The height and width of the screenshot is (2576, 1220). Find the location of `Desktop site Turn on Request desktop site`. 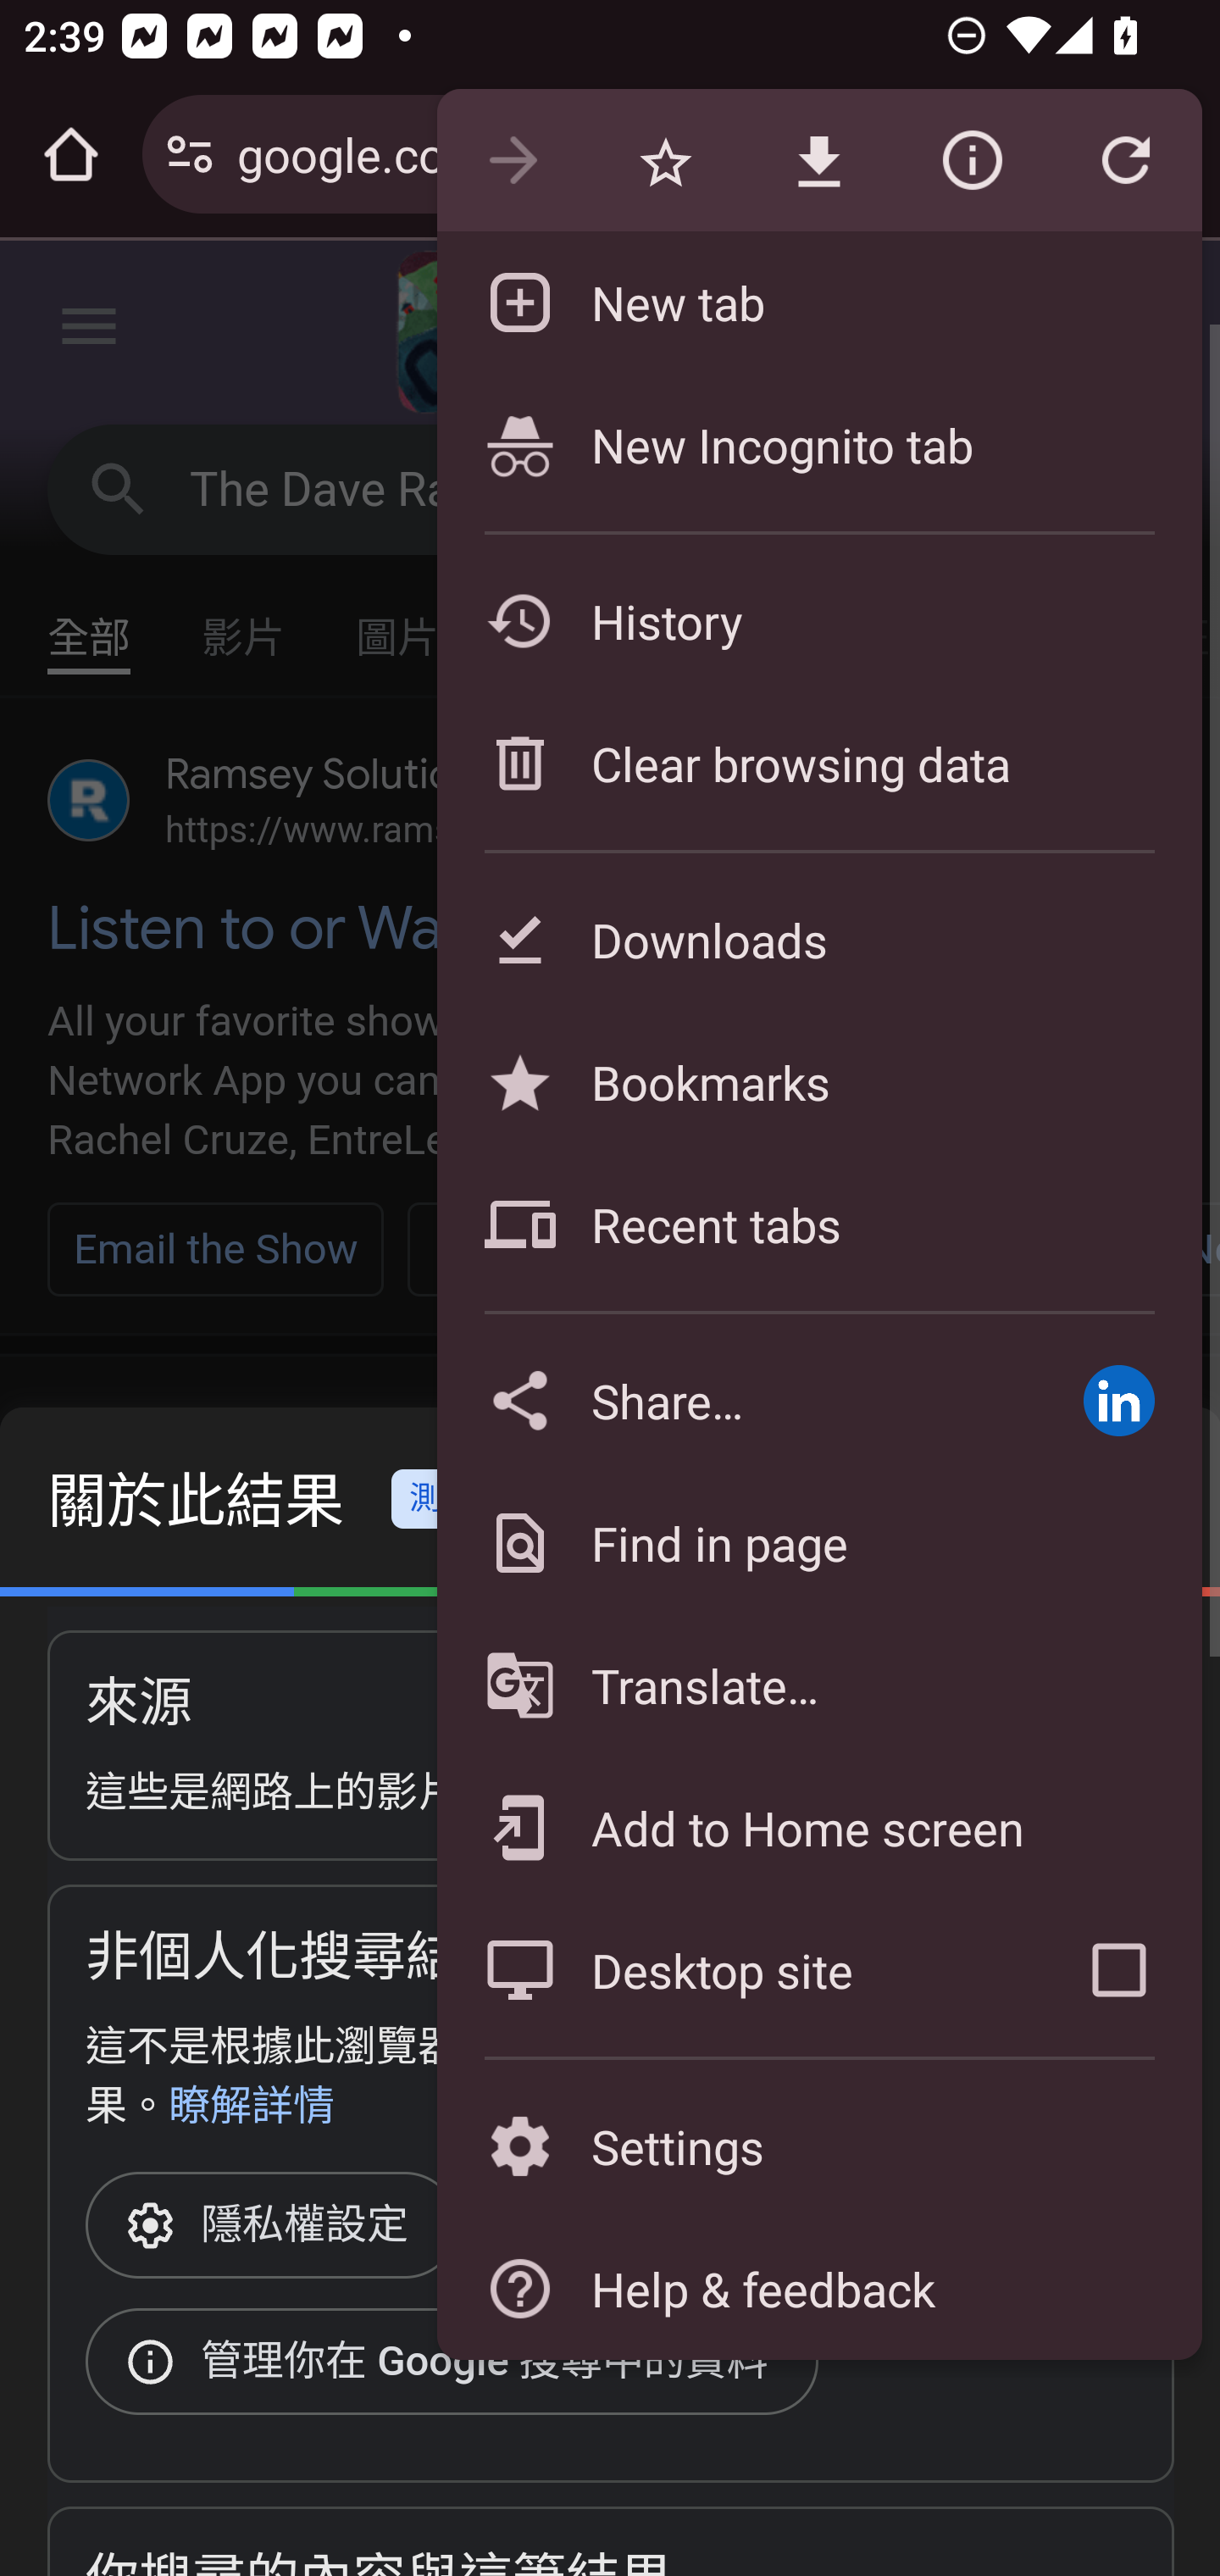

Desktop site Turn on Request desktop site is located at coordinates (735, 1969).